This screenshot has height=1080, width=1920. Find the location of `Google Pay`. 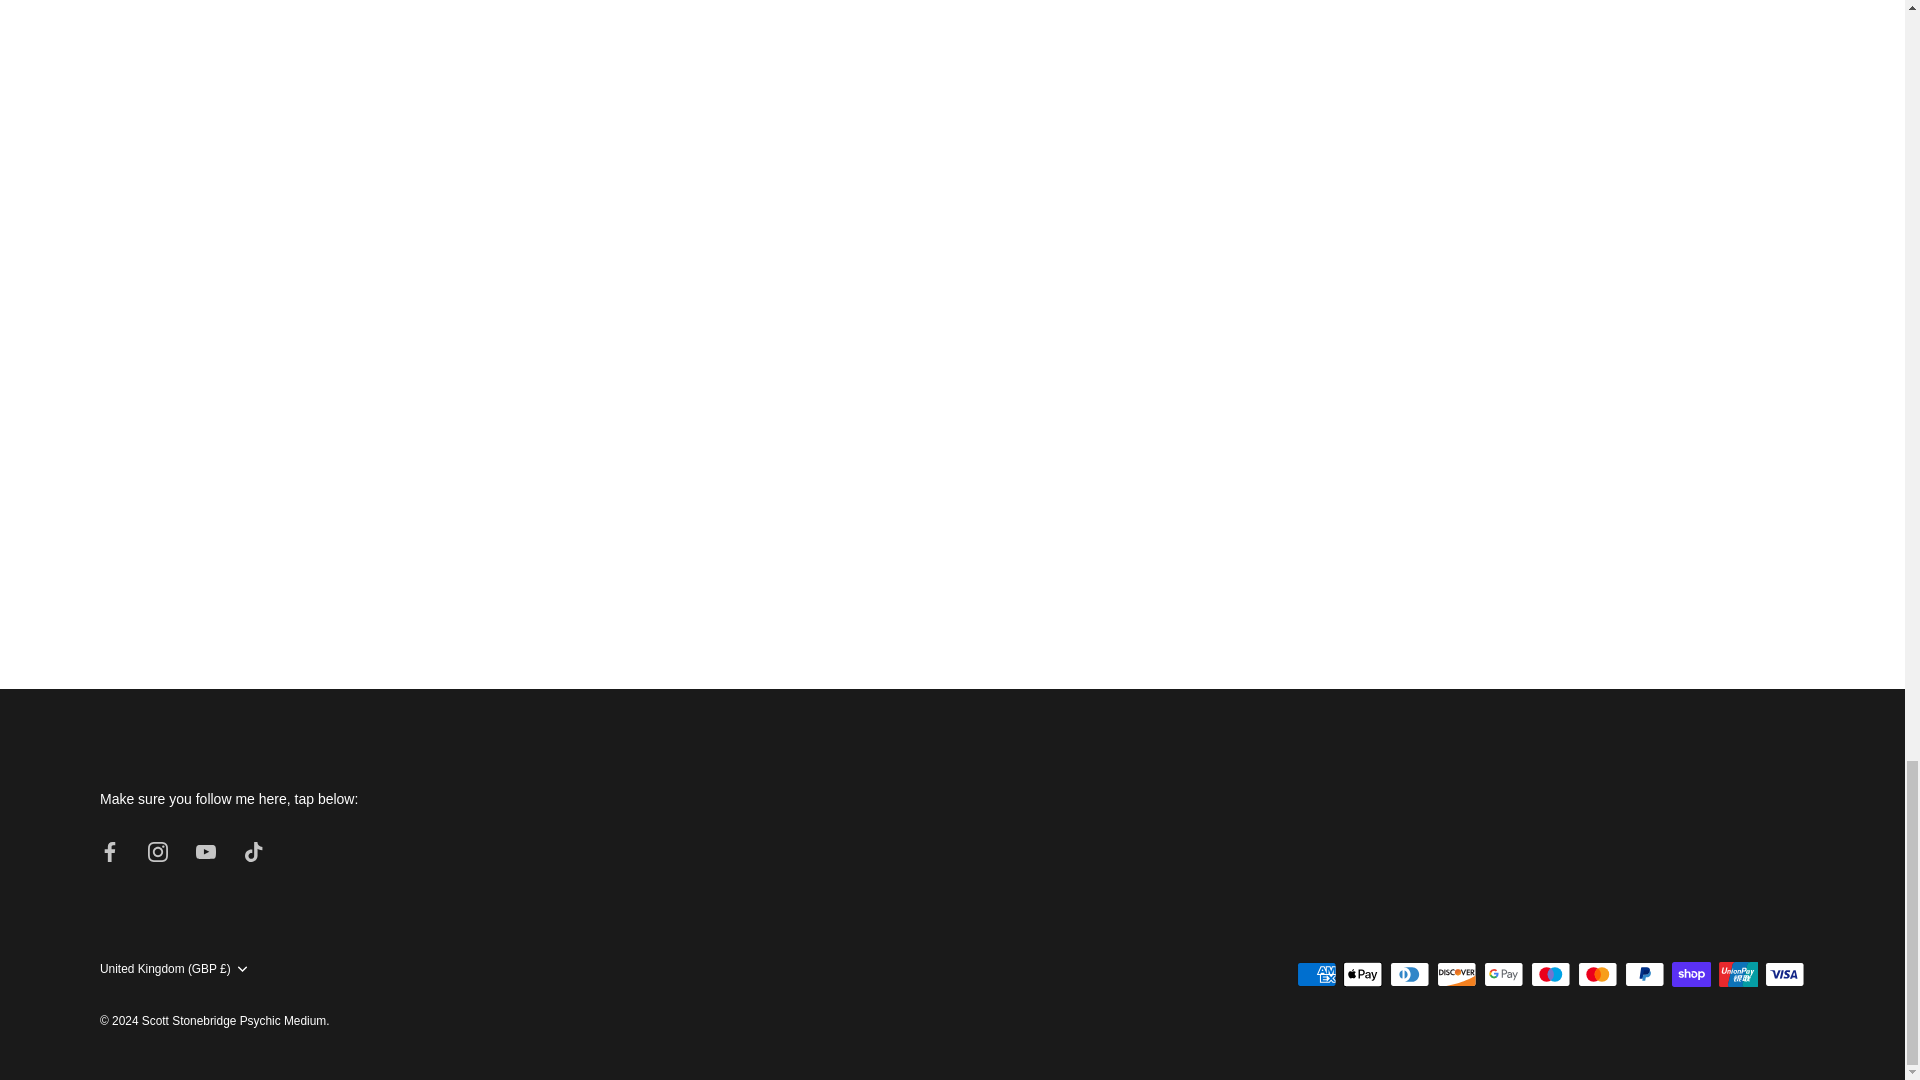

Google Pay is located at coordinates (1504, 974).